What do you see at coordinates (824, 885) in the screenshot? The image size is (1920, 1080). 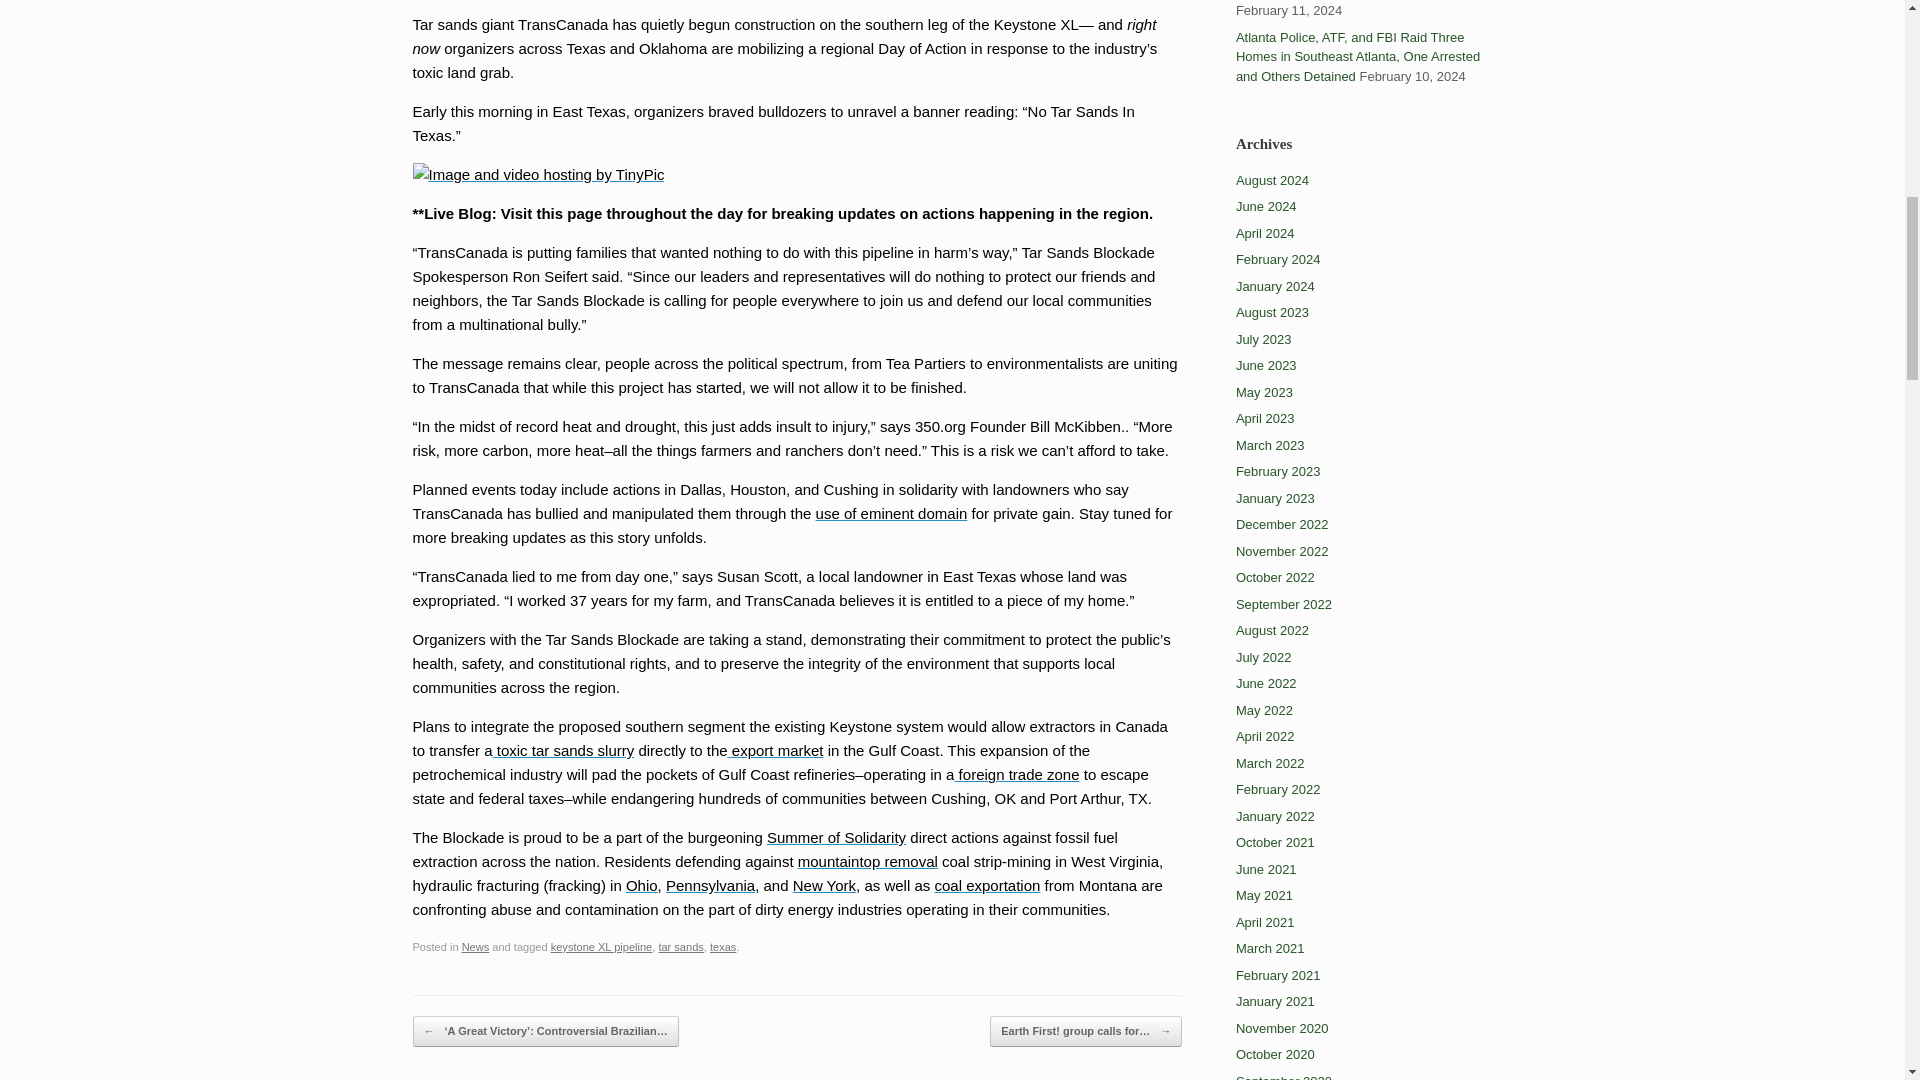 I see `New York` at bounding box center [824, 885].